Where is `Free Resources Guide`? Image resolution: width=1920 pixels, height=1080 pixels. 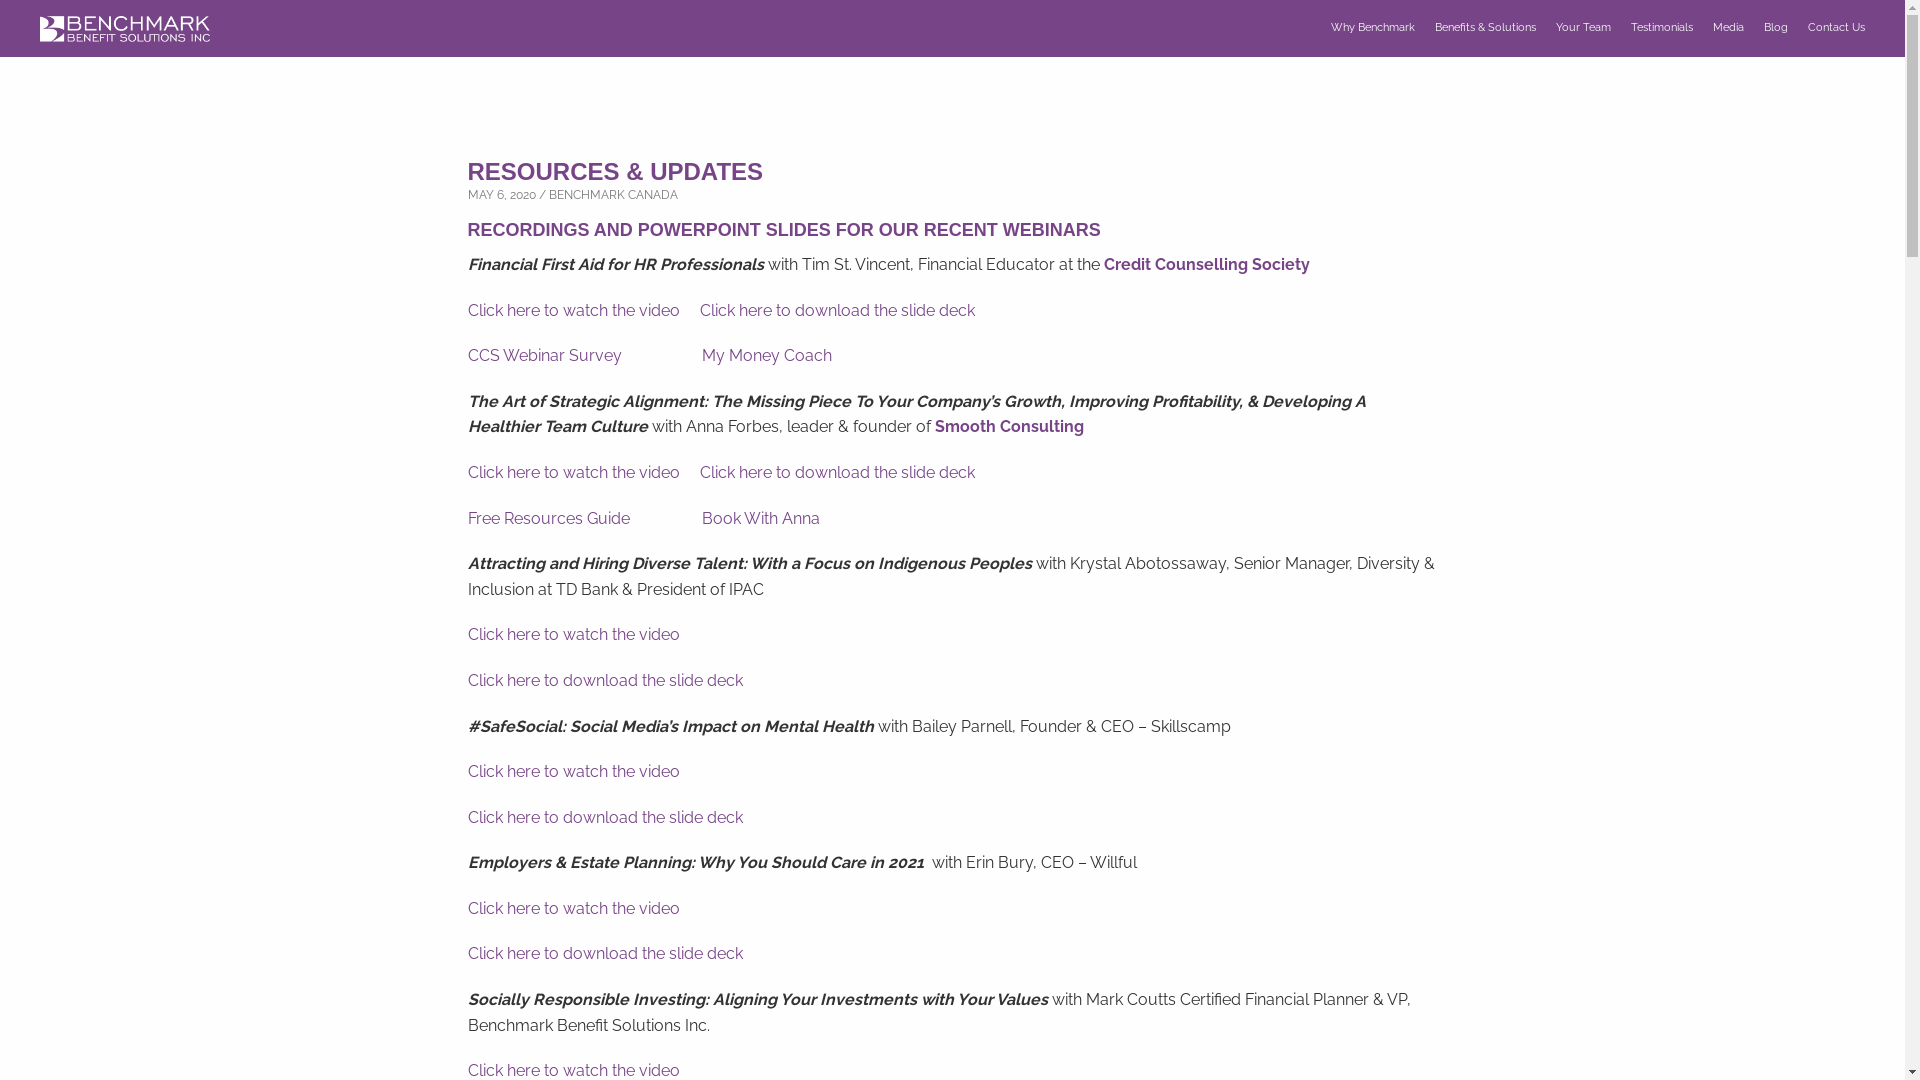
Free Resources Guide is located at coordinates (549, 518).